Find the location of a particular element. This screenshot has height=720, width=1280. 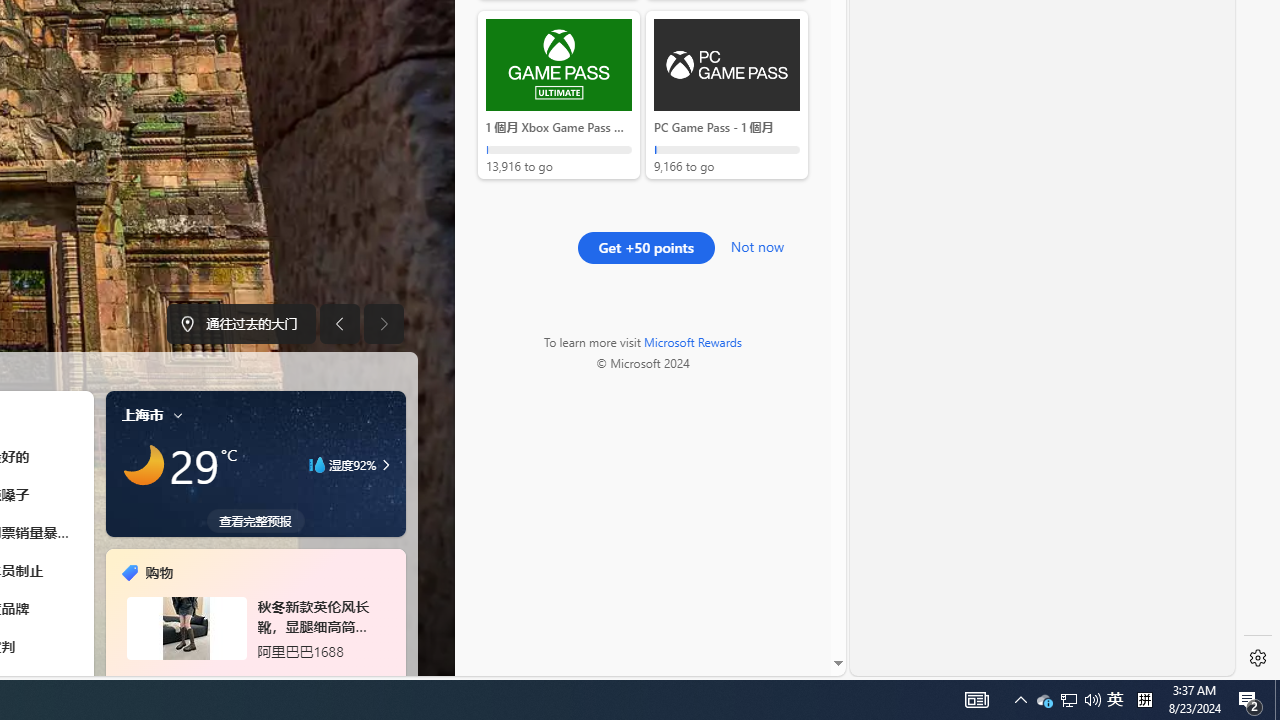

Next image is located at coordinates (384, 324).